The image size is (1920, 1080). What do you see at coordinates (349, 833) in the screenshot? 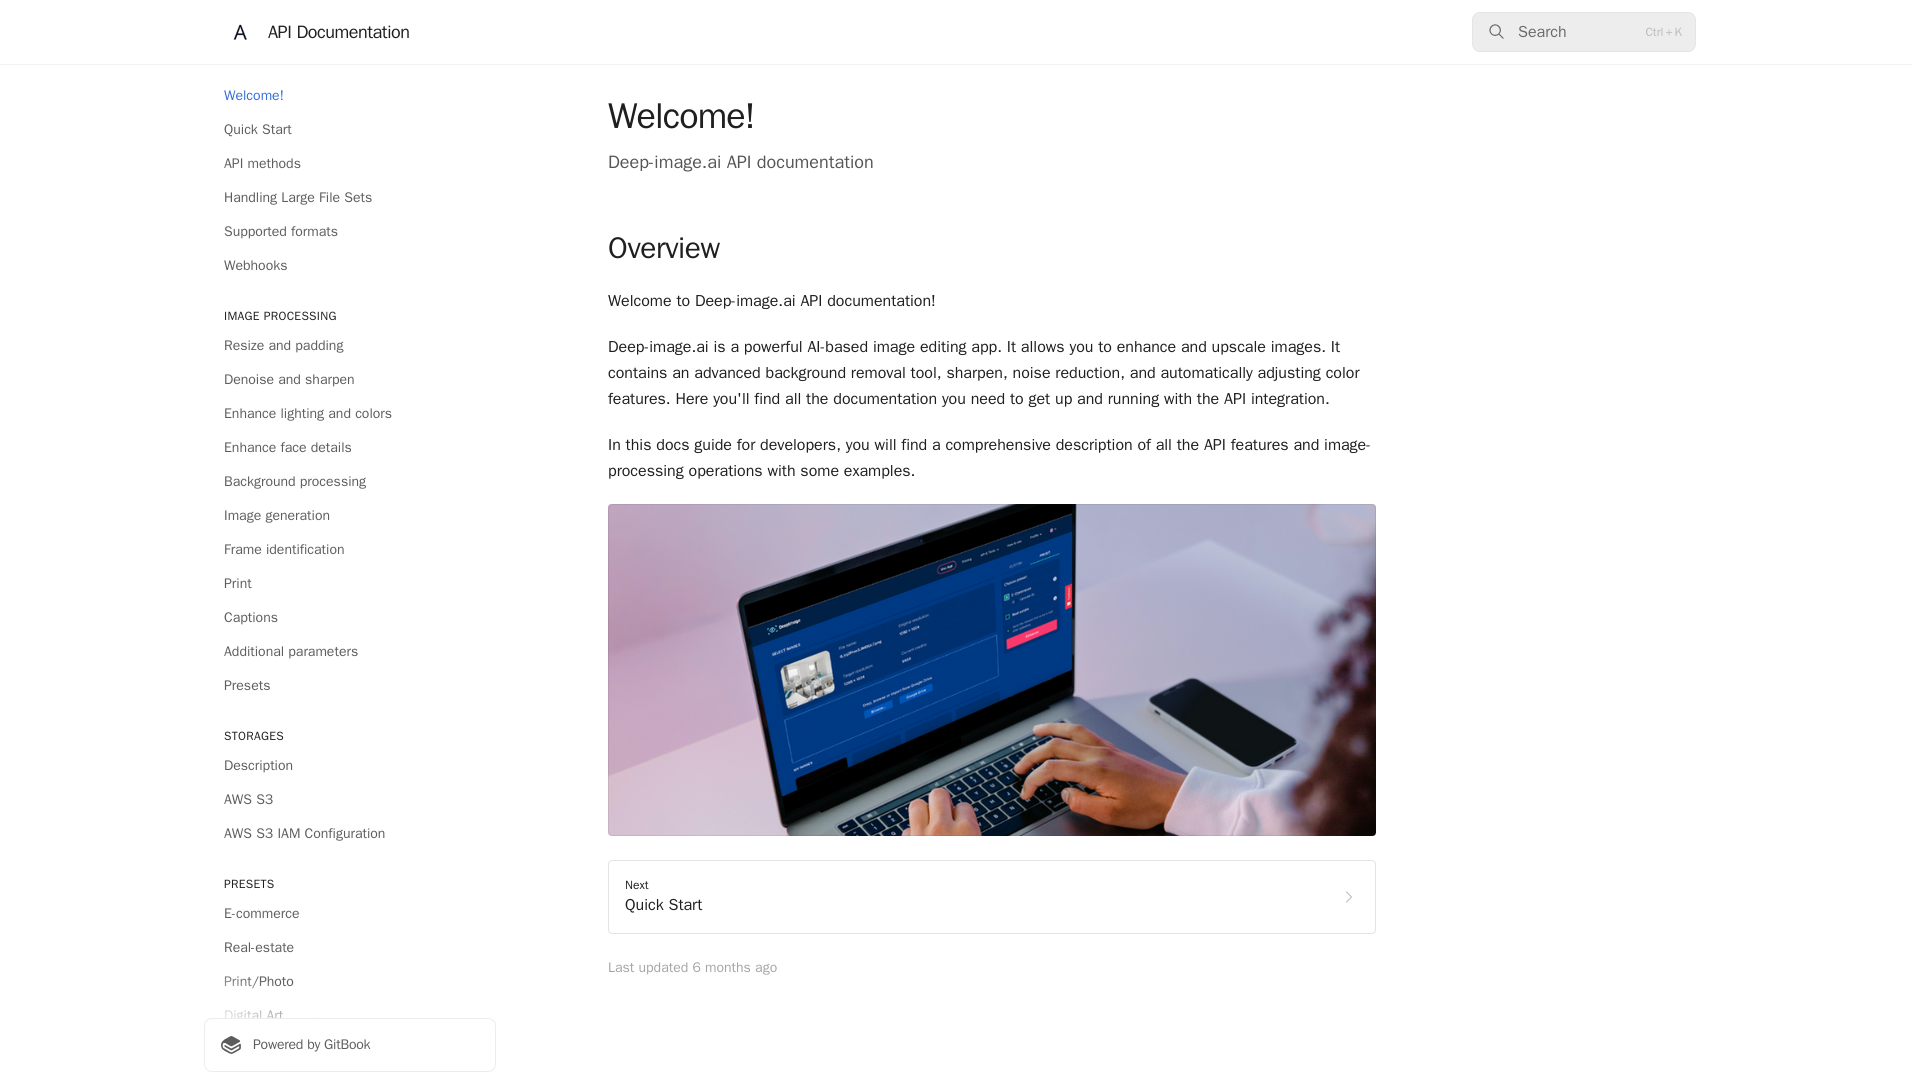
I see `AWS S3 IAM Configuration` at bounding box center [349, 833].